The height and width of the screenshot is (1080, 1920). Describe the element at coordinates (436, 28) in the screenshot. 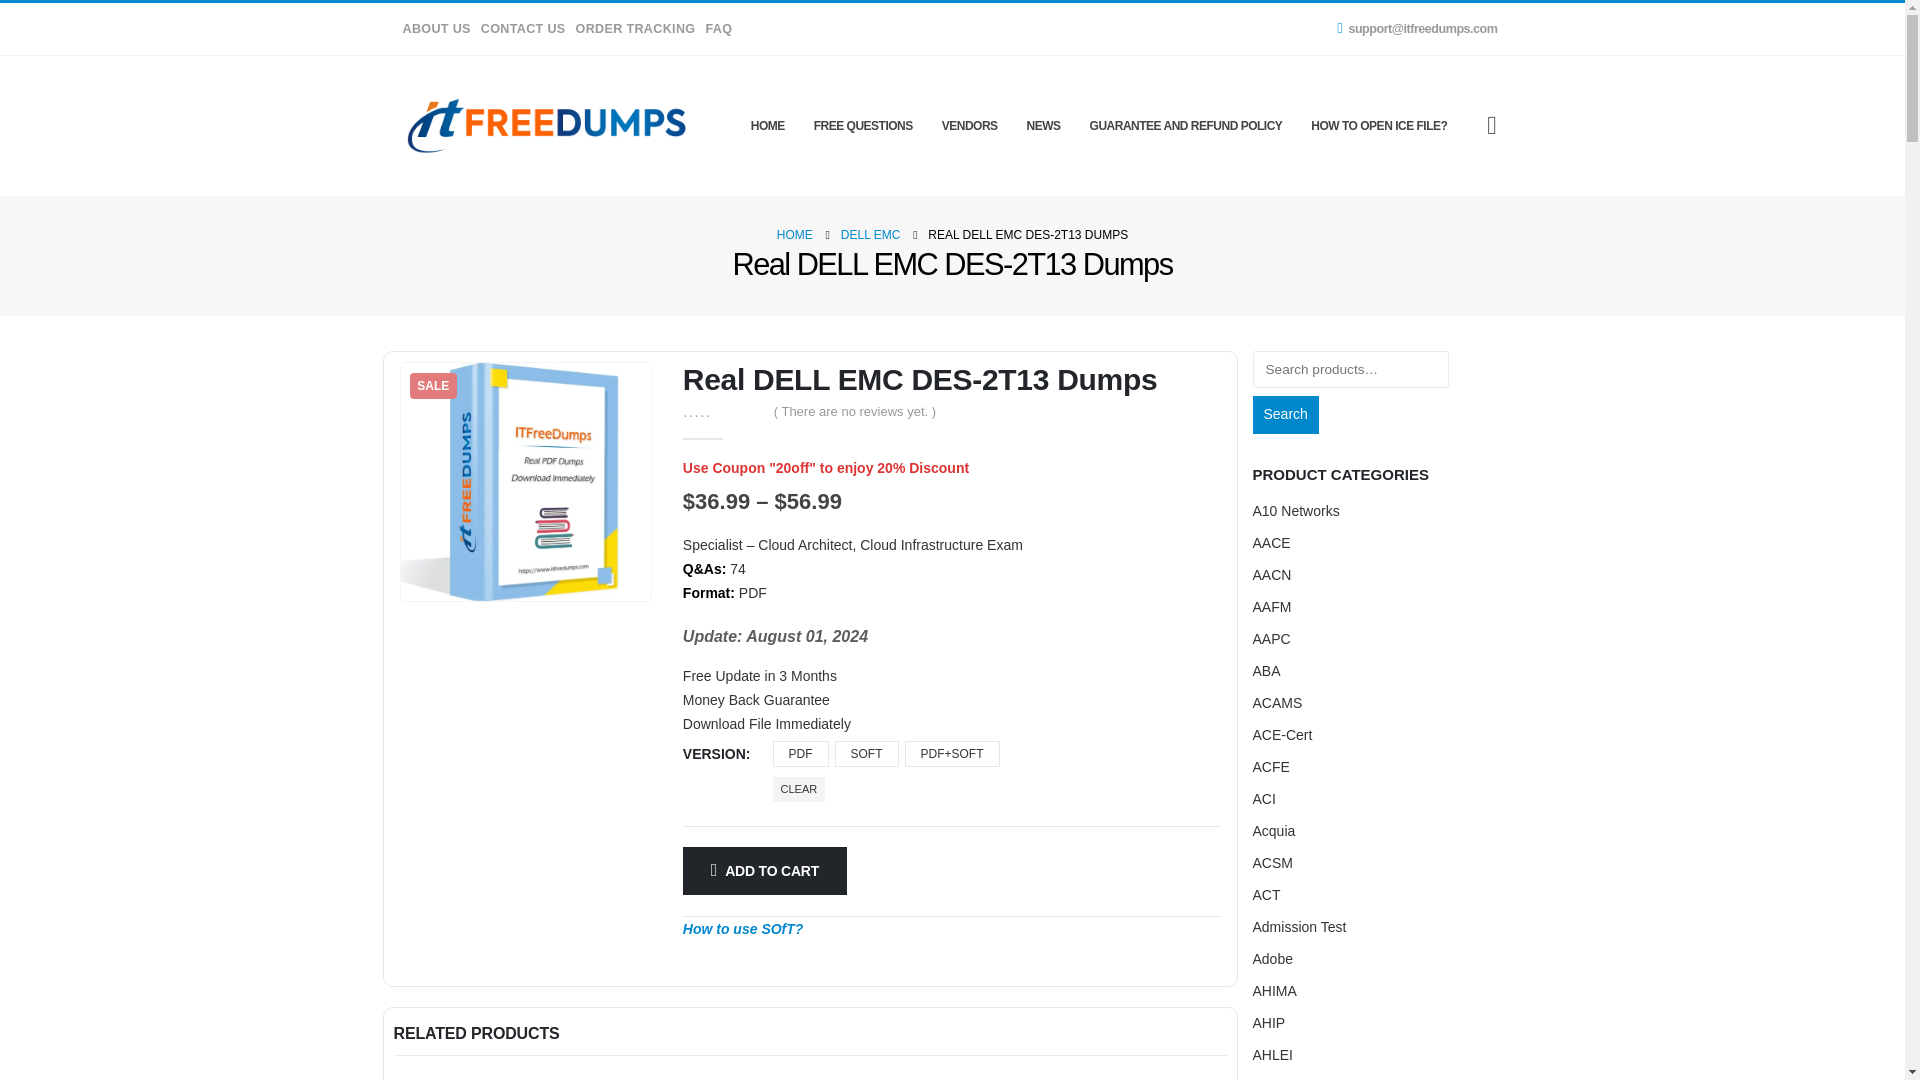

I see `ABOUT US` at that location.